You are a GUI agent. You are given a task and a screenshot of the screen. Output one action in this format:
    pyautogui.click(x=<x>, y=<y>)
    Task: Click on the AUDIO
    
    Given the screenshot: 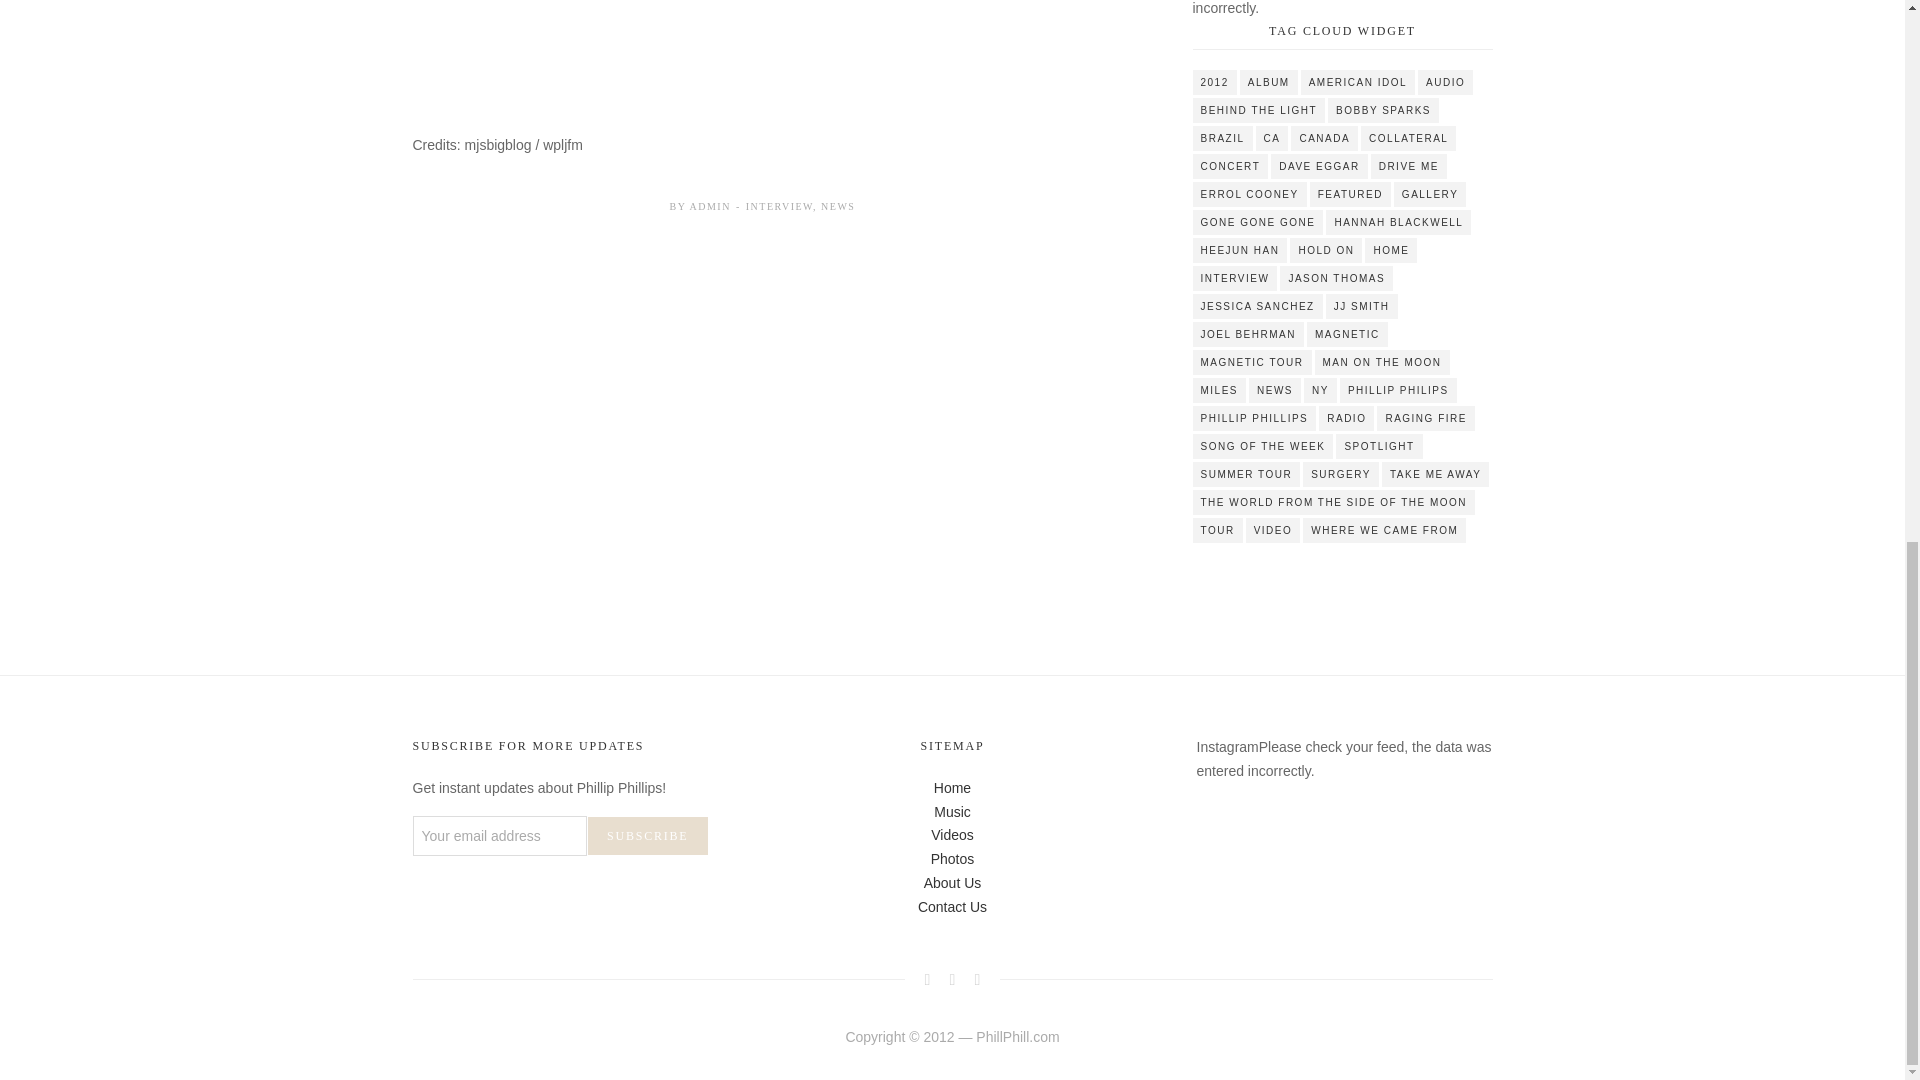 What is the action you would take?
    pyautogui.click(x=1445, y=82)
    